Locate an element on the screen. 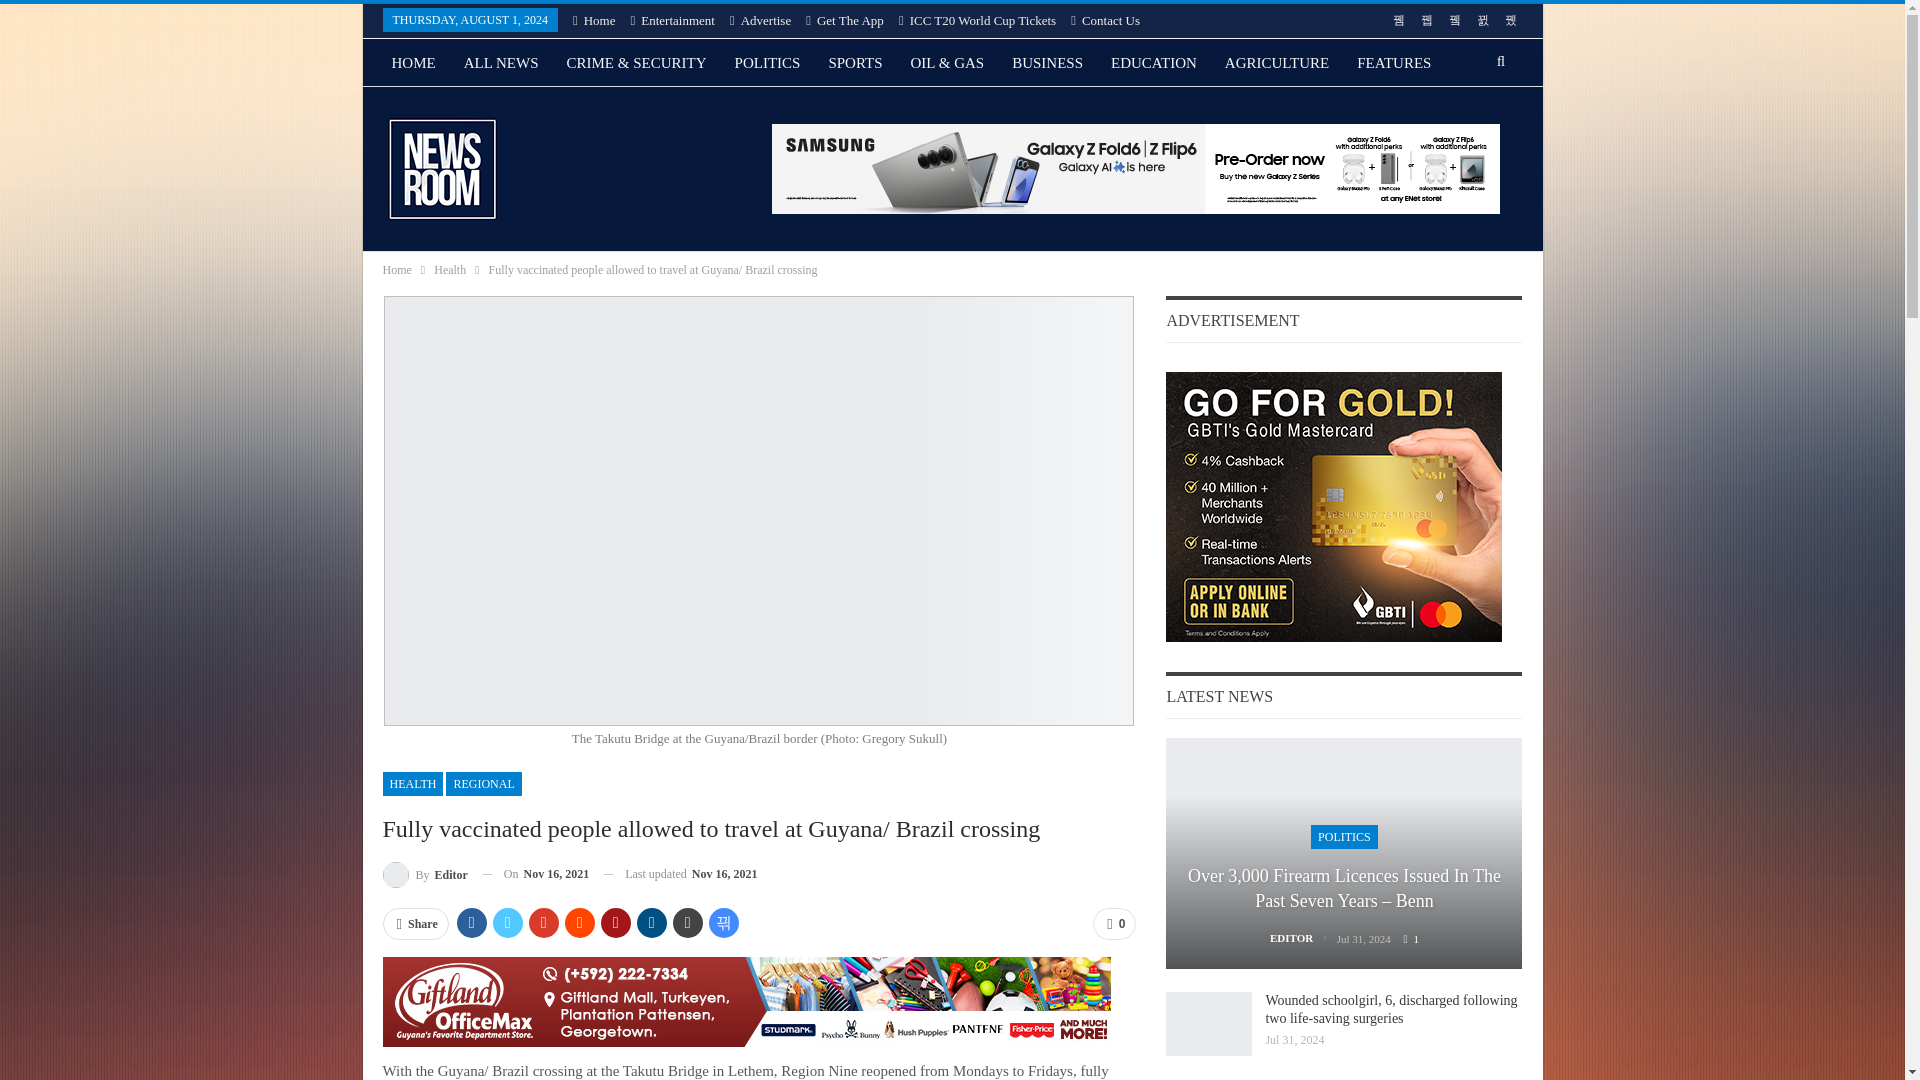 The image size is (1920, 1080). Home is located at coordinates (396, 270).